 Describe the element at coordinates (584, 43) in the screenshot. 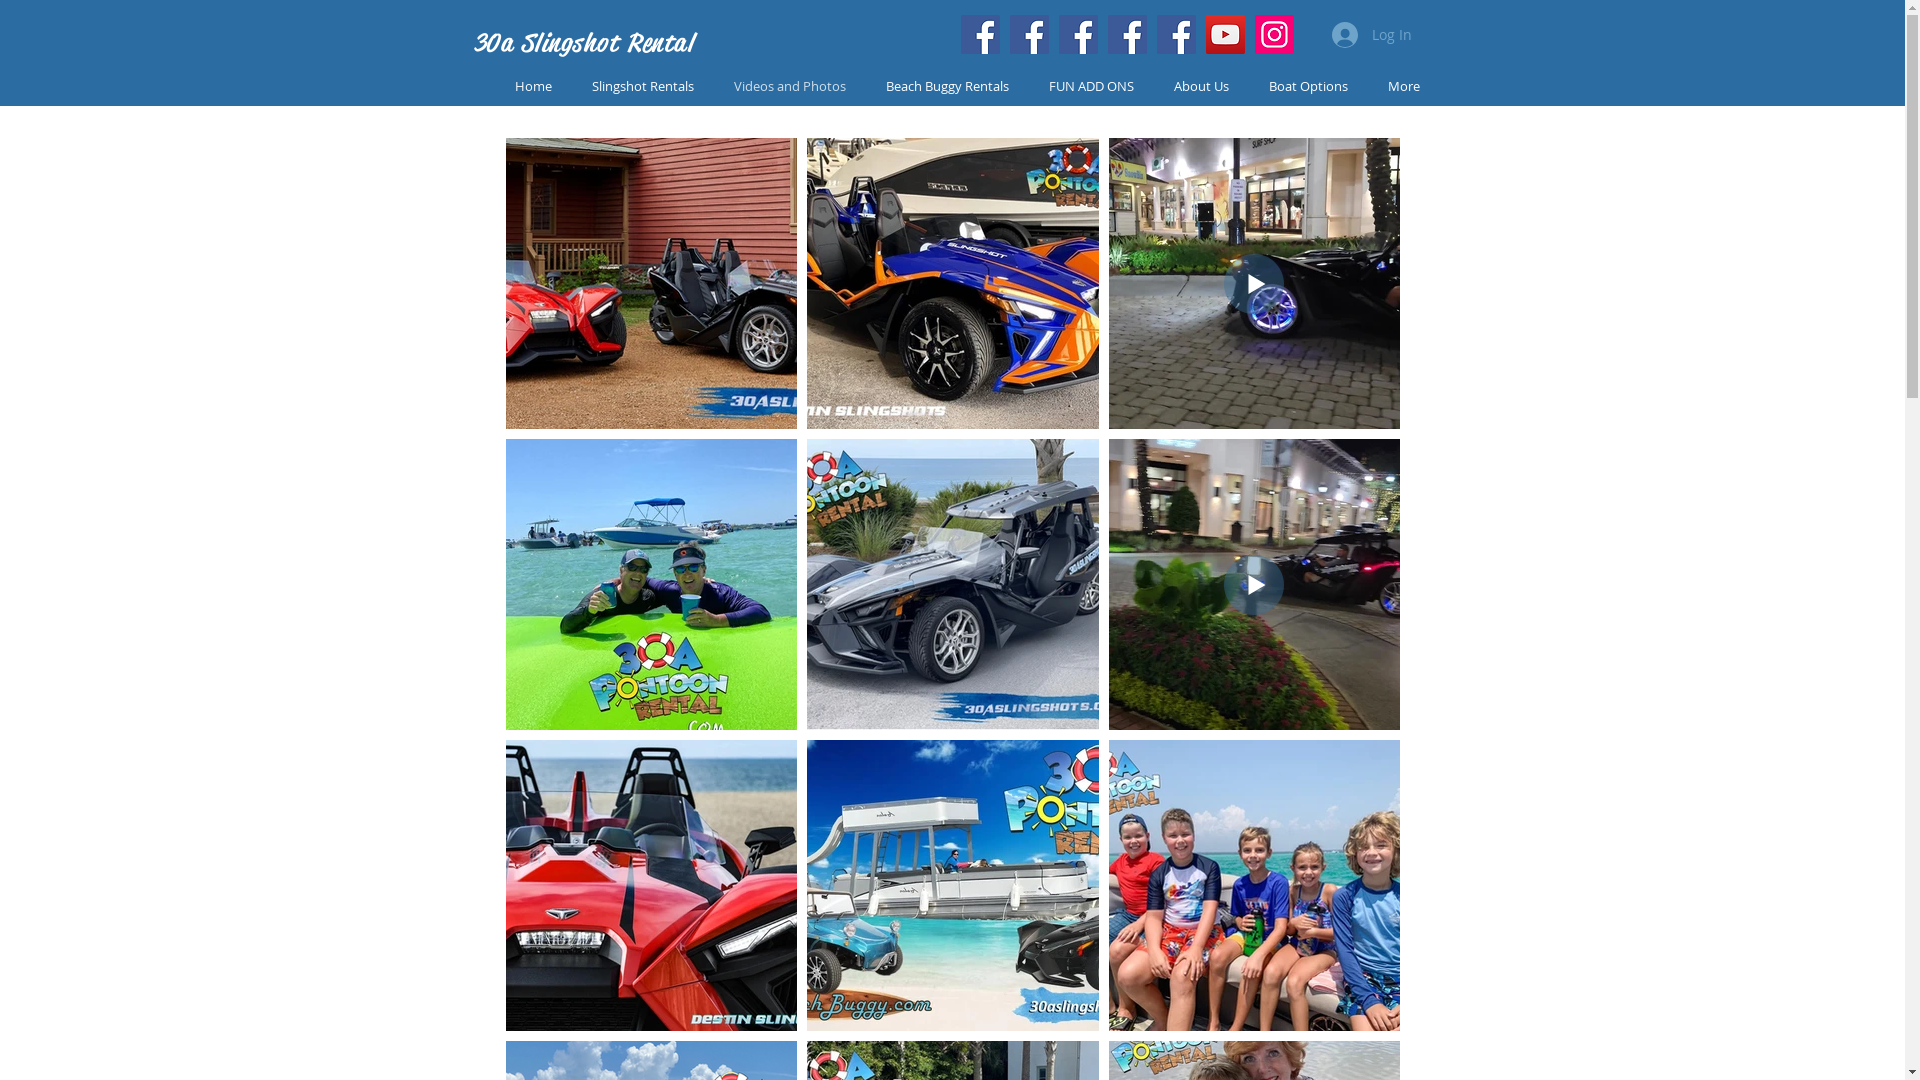

I see `30a Slingshot  Rental` at that location.